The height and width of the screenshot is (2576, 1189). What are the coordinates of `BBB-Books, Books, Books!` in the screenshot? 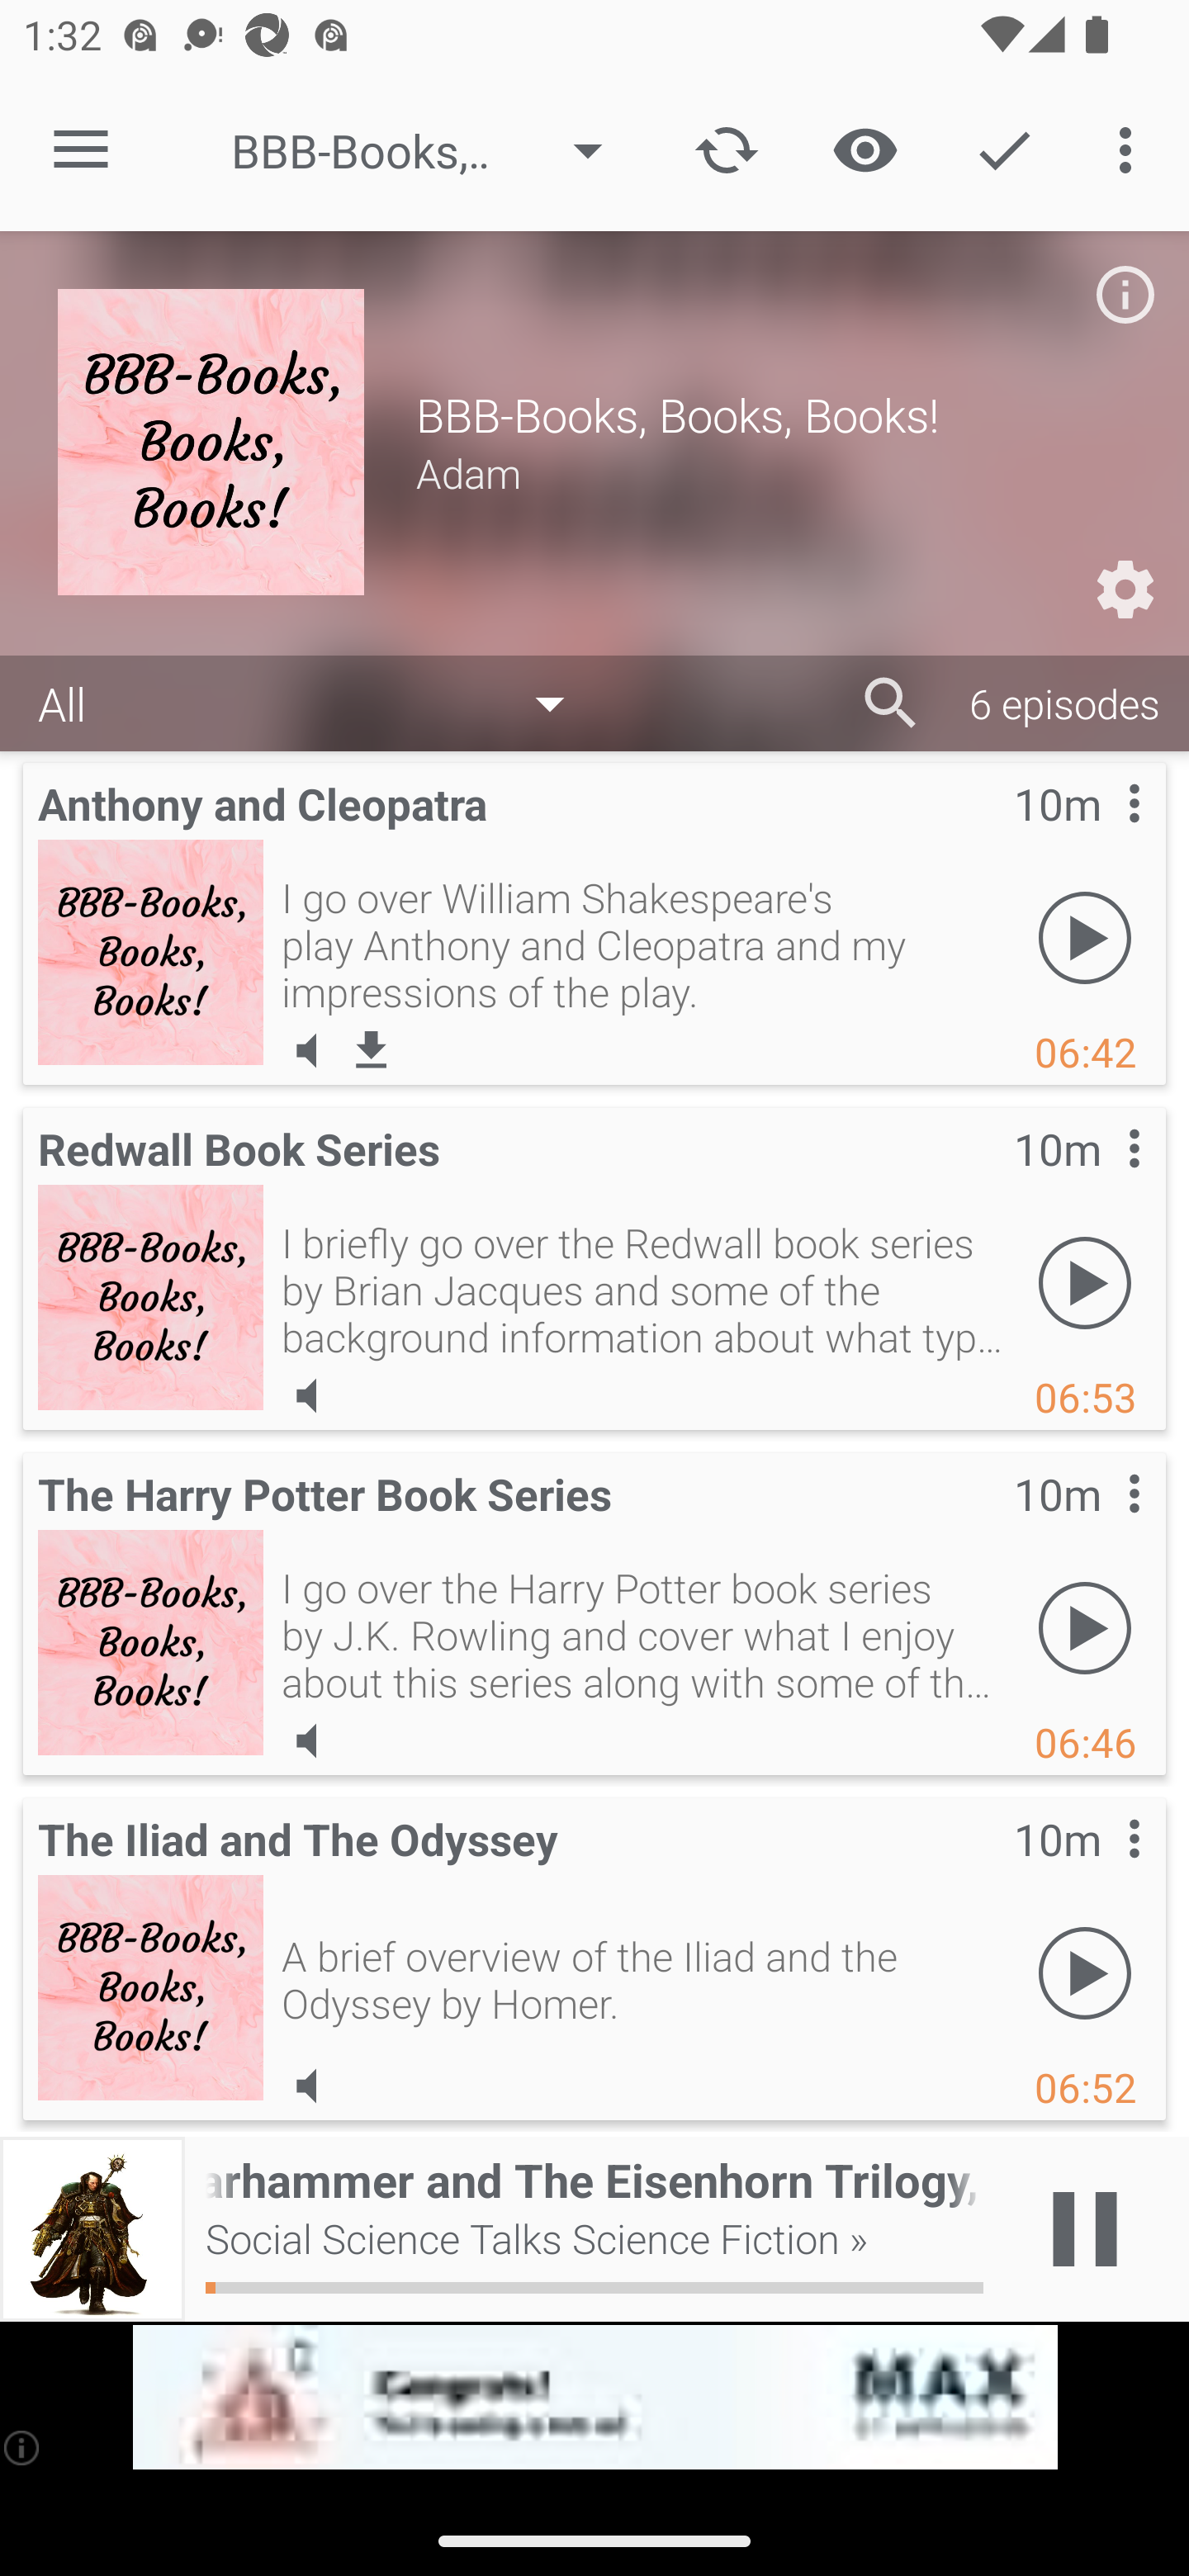 It's located at (433, 150).